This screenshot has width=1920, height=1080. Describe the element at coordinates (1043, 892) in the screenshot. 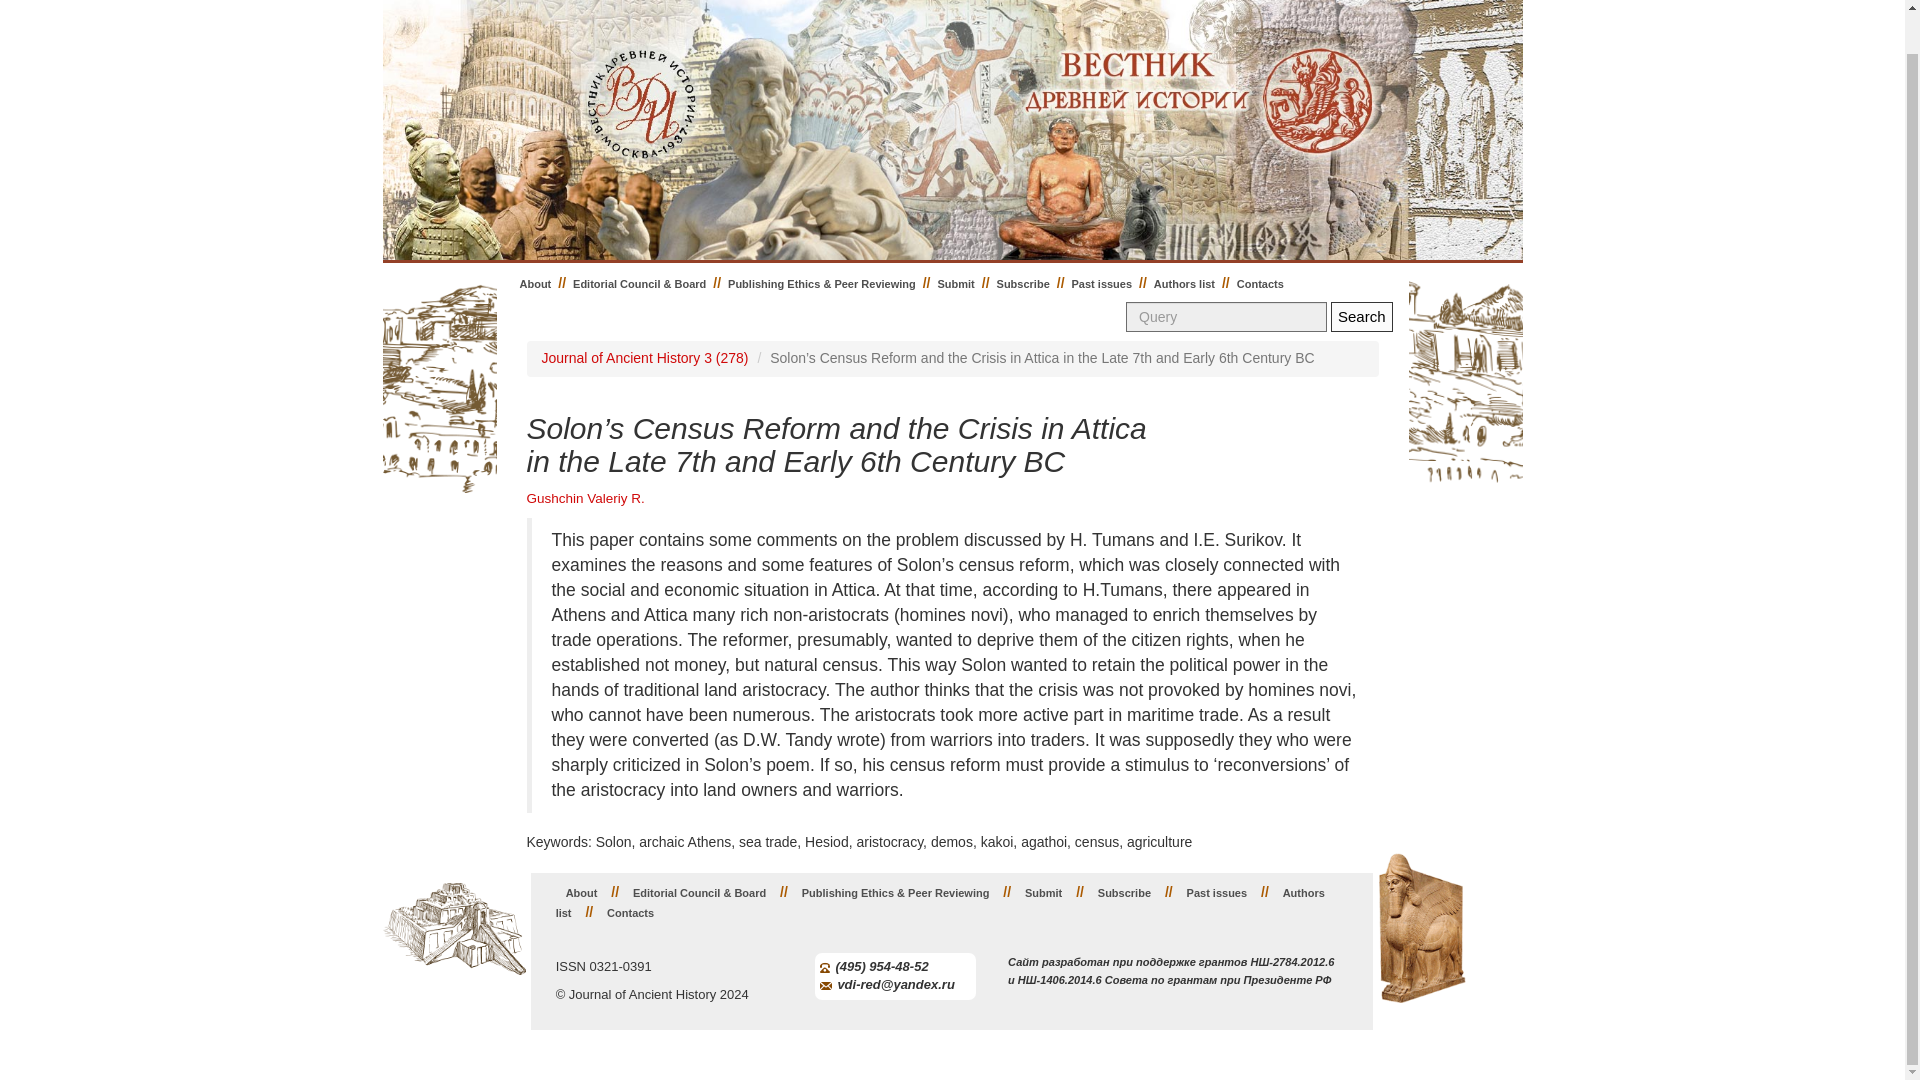

I see `Submit` at that location.